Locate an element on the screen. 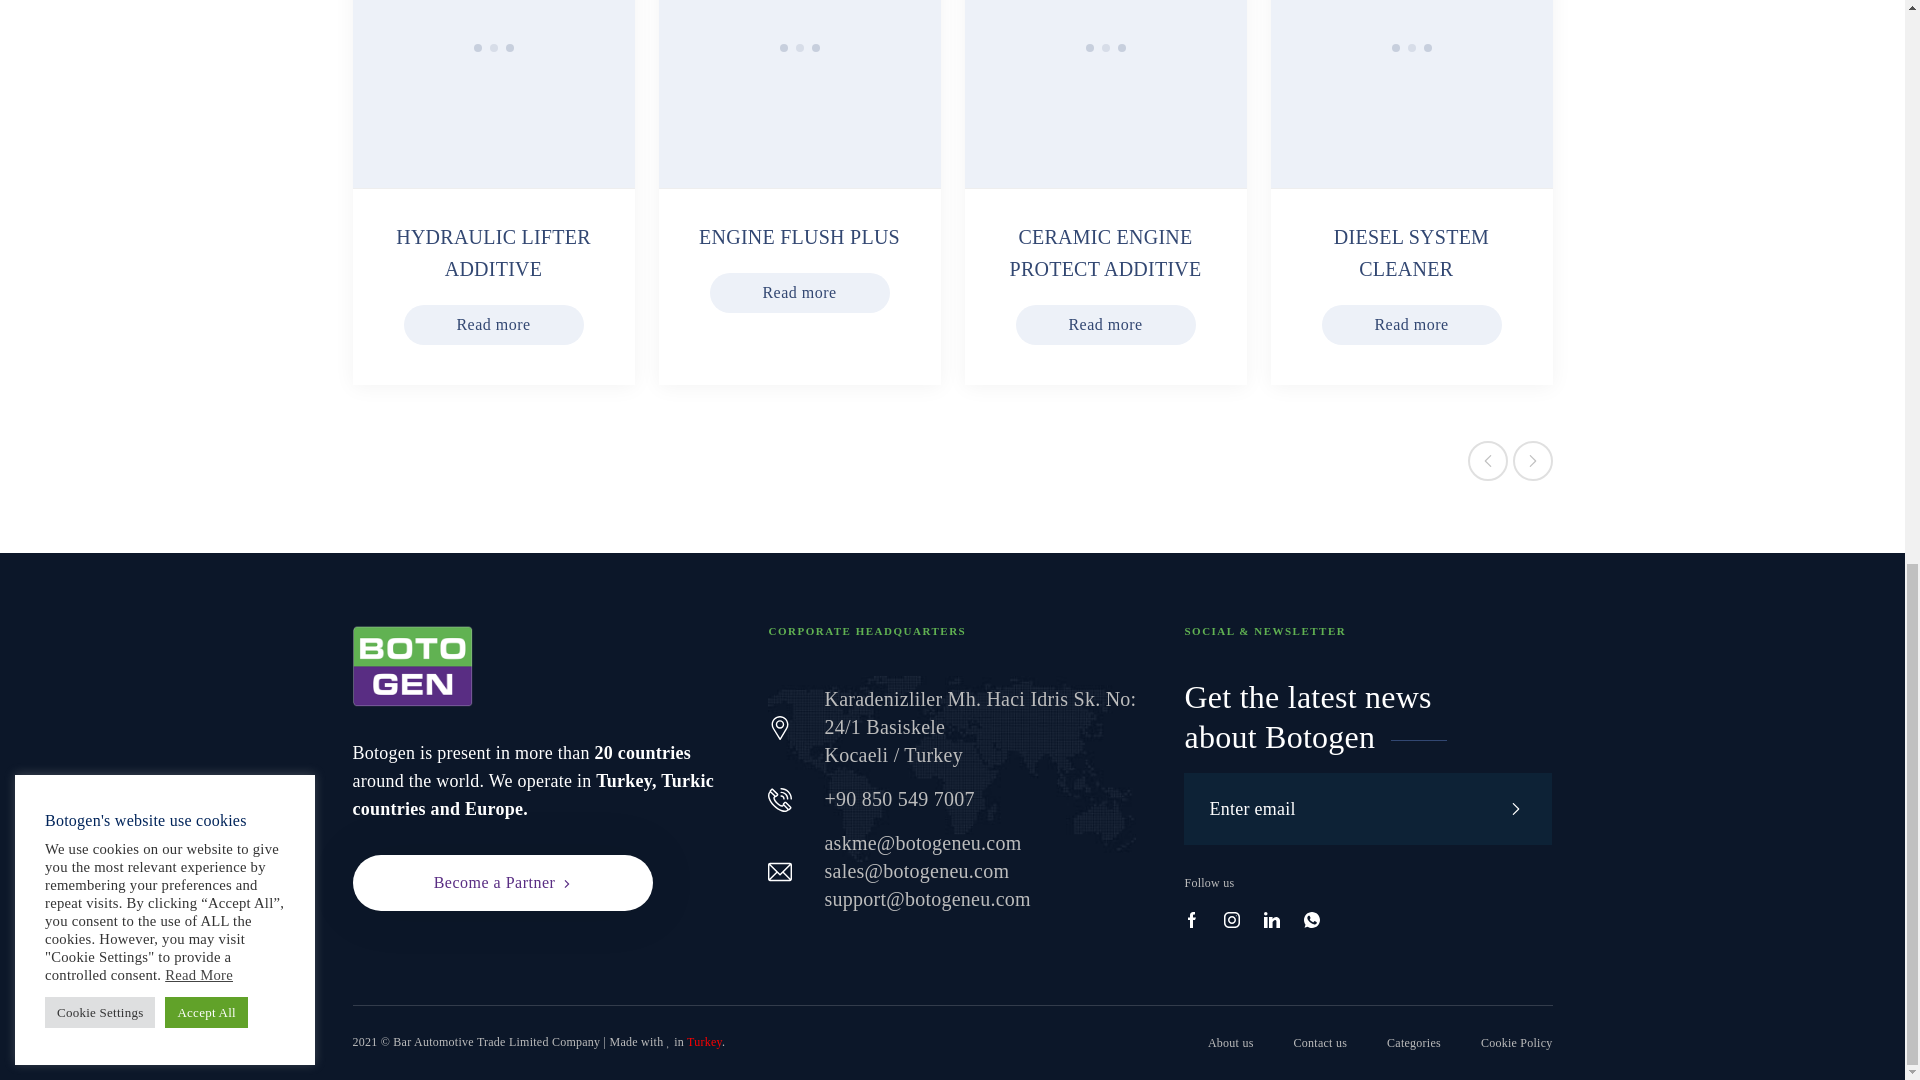  Subscribe is located at coordinates (1516, 808).